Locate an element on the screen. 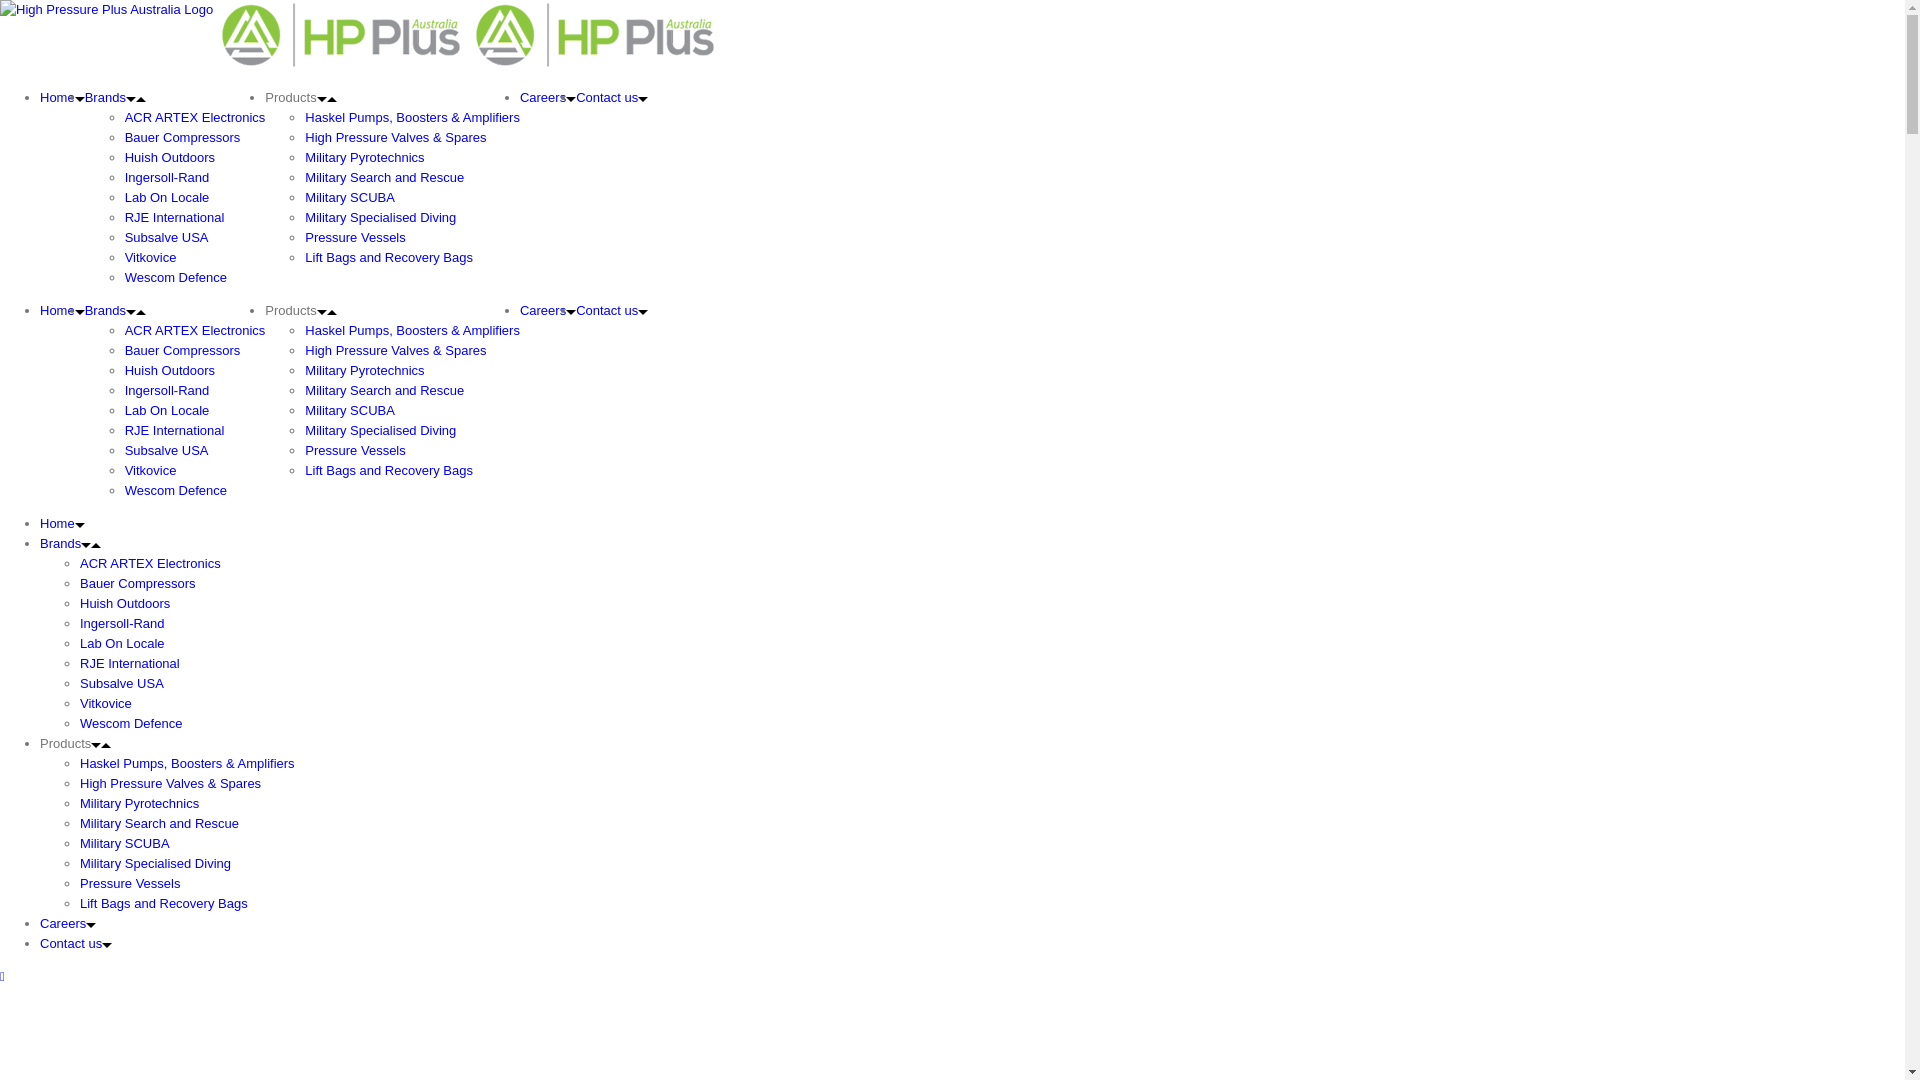 This screenshot has height=1080, width=1920. High Pressure Valves & Spares is located at coordinates (396, 350).